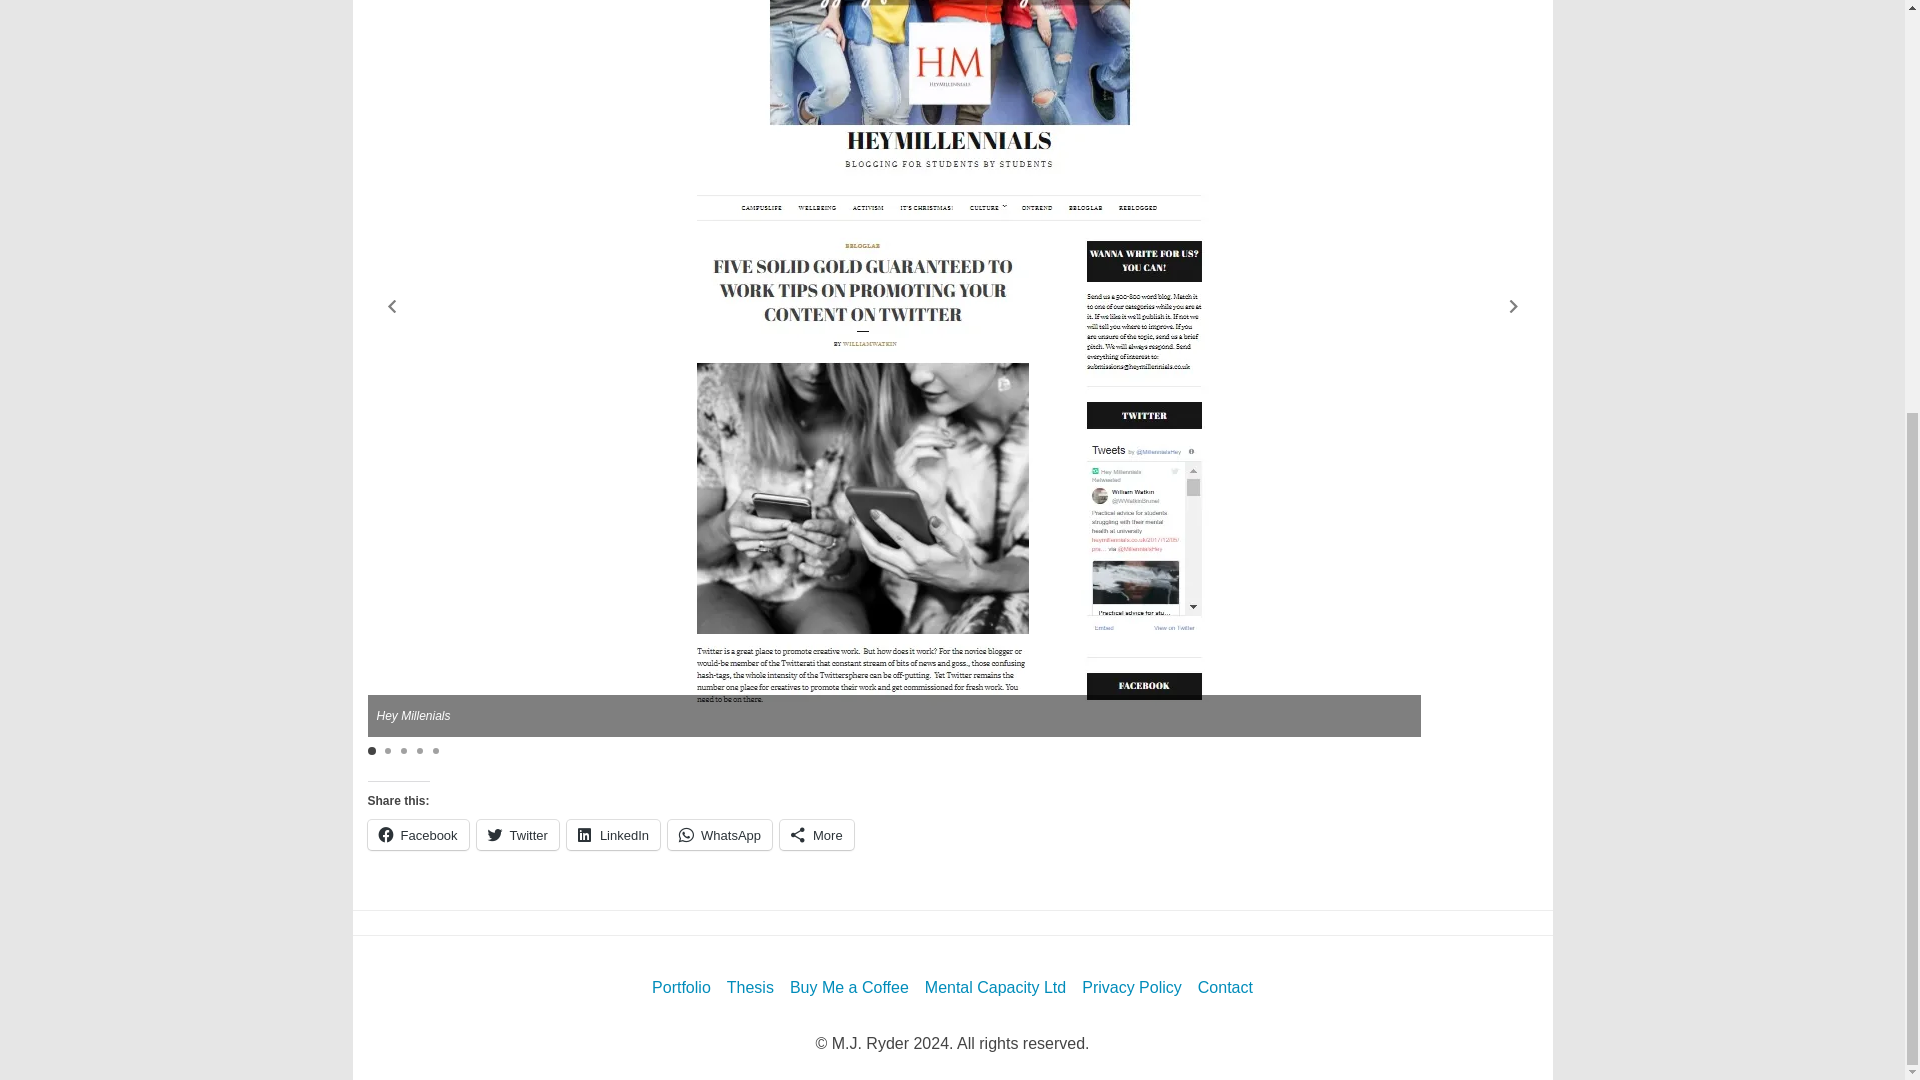 The width and height of the screenshot is (1920, 1080). What do you see at coordinates (720, 834) in the screenshot?
I see `Click to share on WhatsApp` at bounding box center [720, 834].